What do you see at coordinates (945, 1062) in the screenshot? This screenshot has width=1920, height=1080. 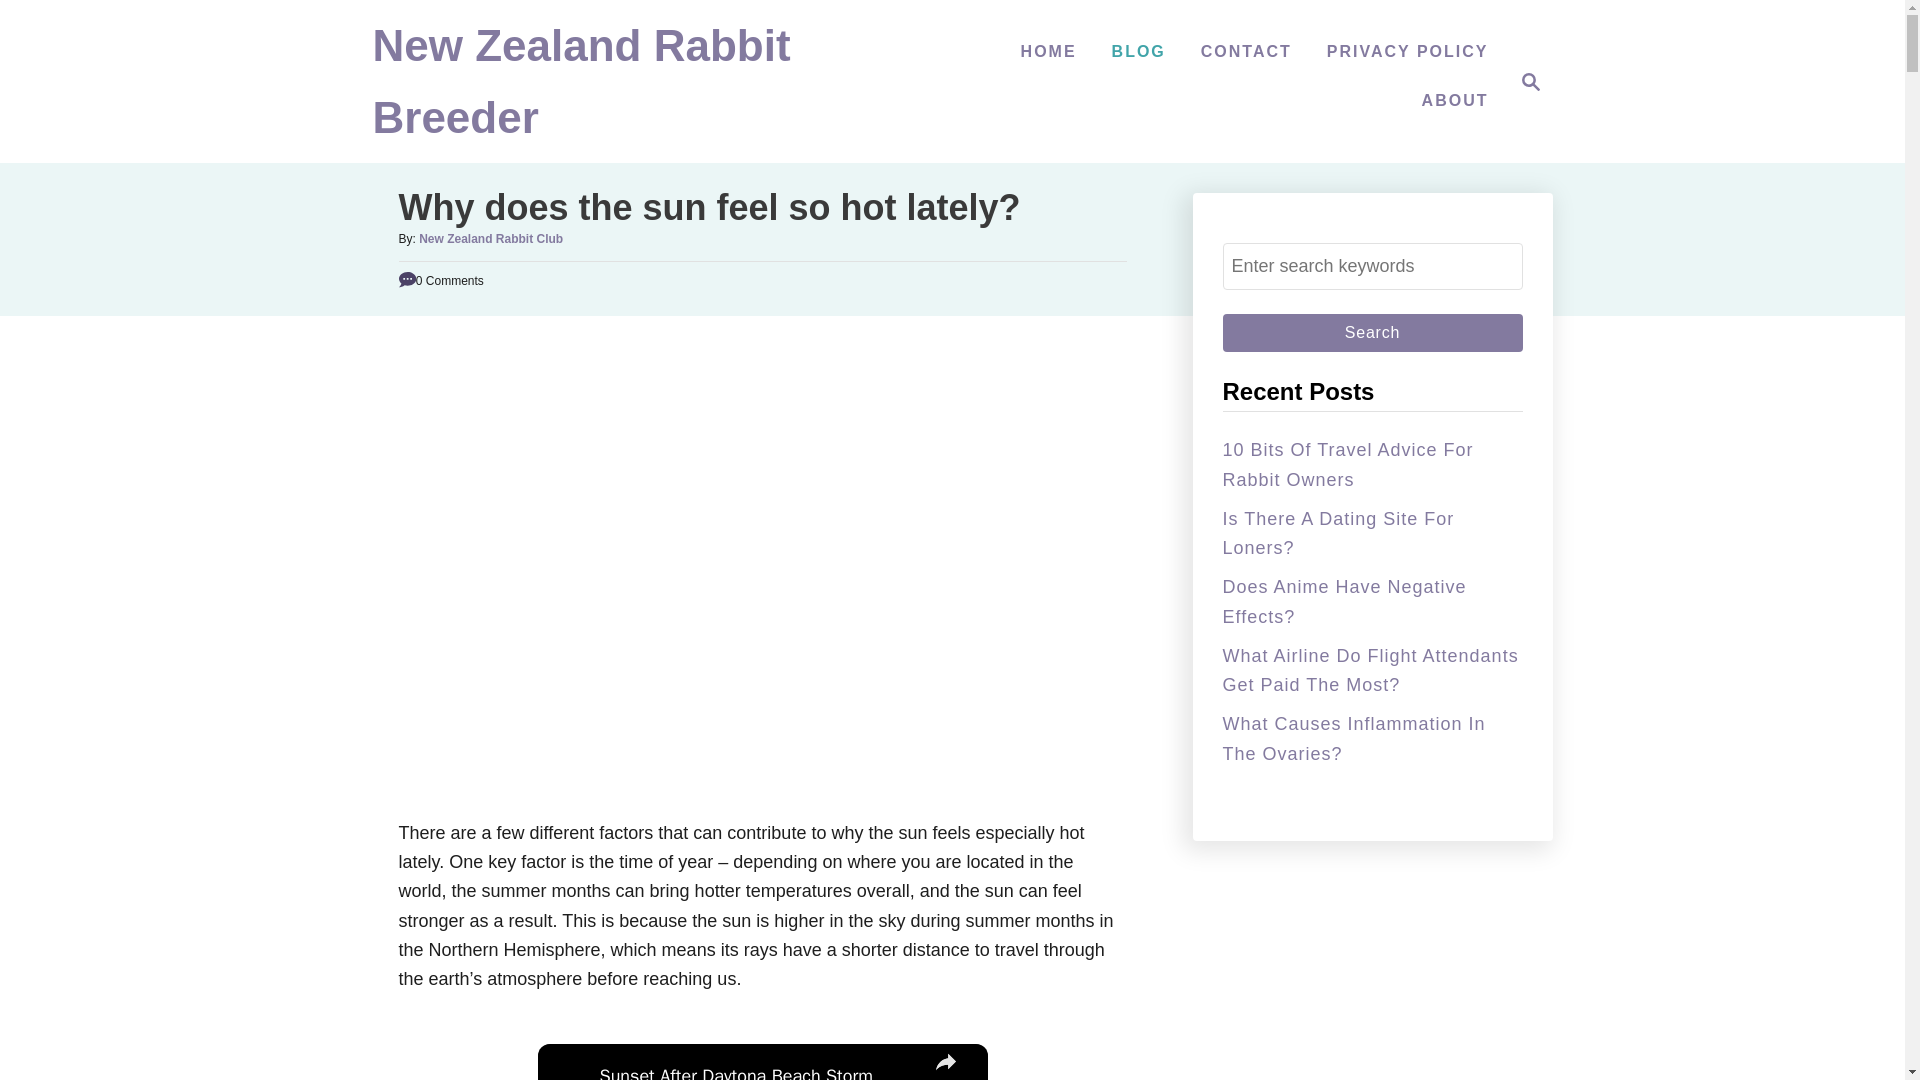 I see `share` at bounding box center [945, 1062].